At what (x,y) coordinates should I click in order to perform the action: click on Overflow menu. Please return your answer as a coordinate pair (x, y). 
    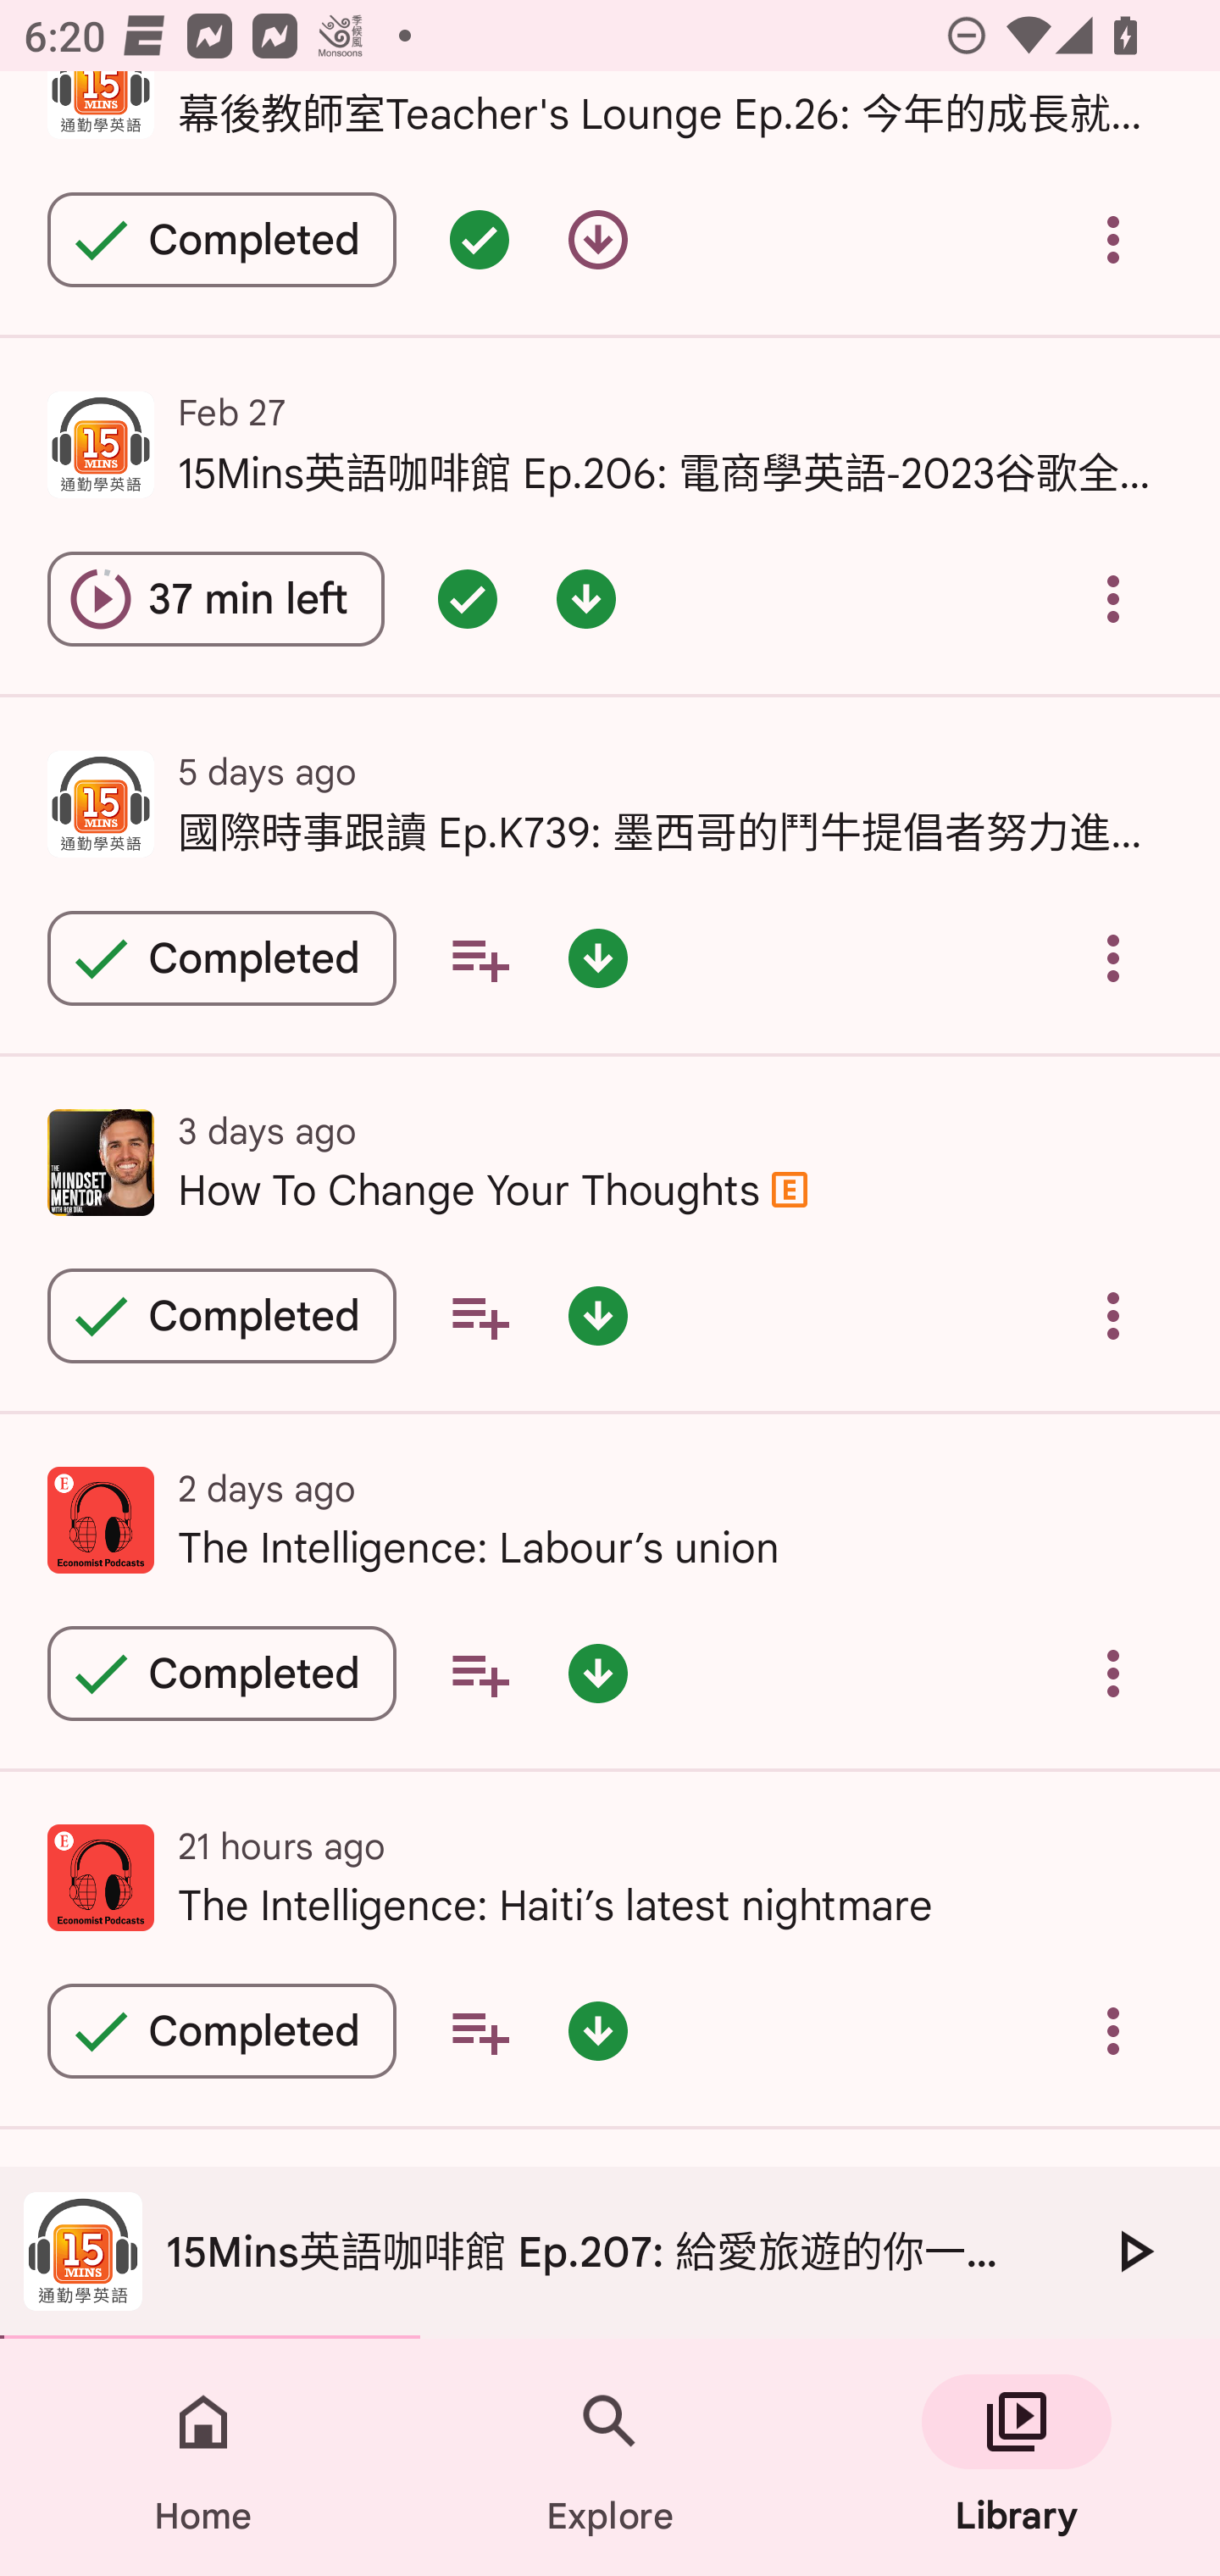
    Looking at the image, I should click on (1113, 239).